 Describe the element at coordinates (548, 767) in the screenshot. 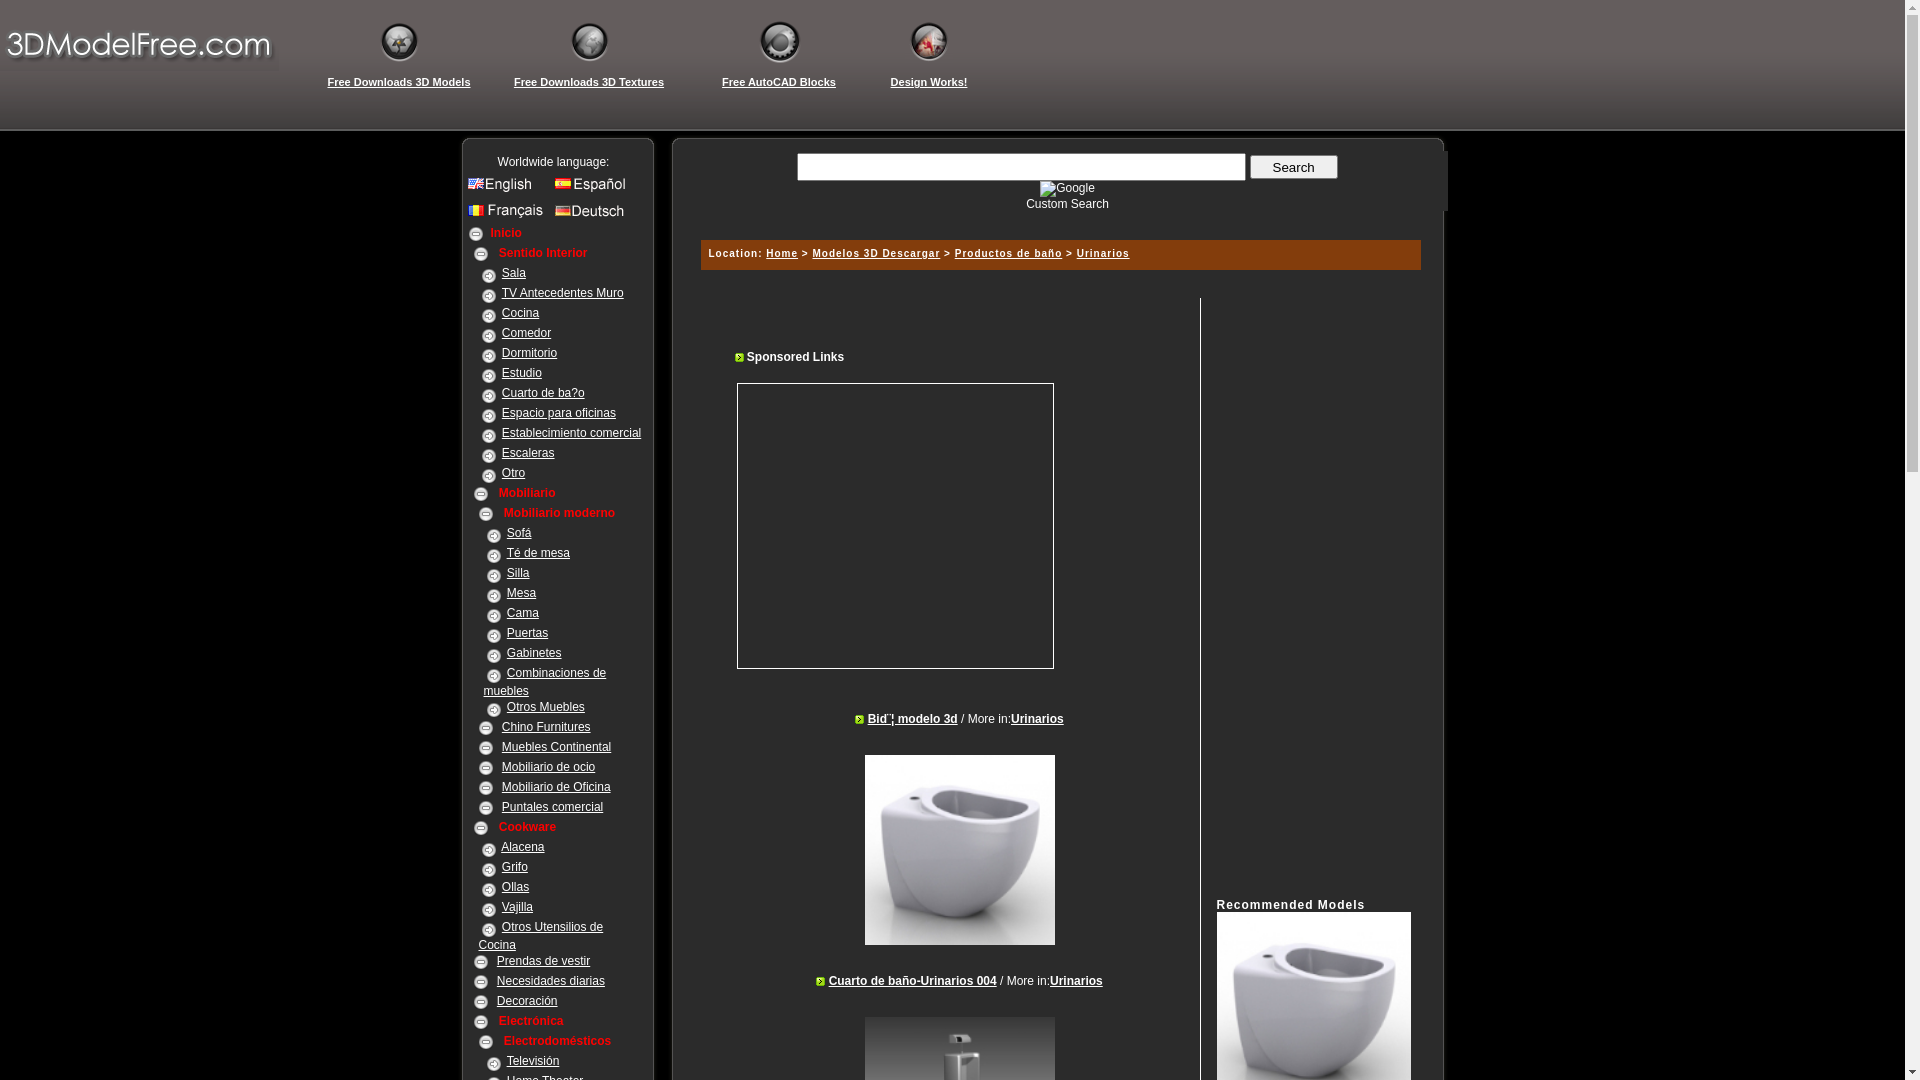

I see `Mobiliario de ocio` at that location.